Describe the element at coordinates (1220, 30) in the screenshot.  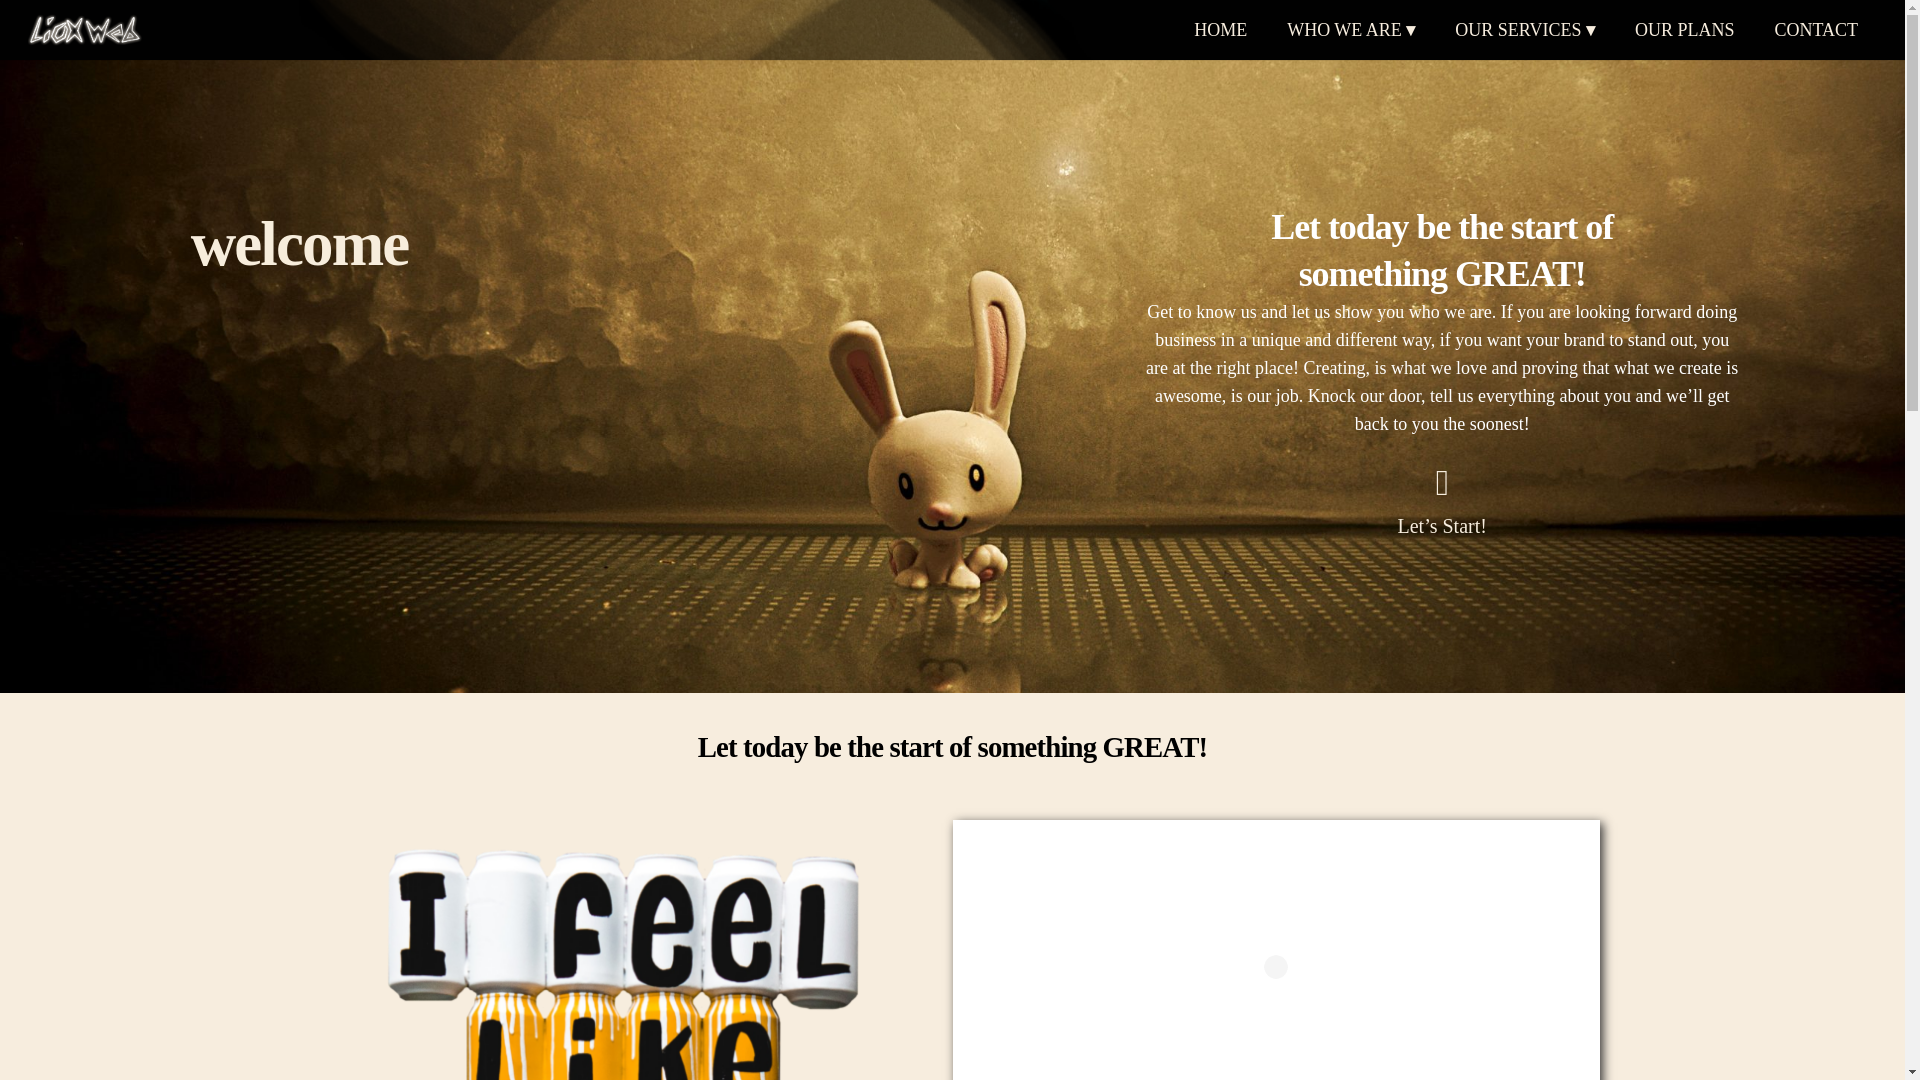
I see `HOME` at that location.